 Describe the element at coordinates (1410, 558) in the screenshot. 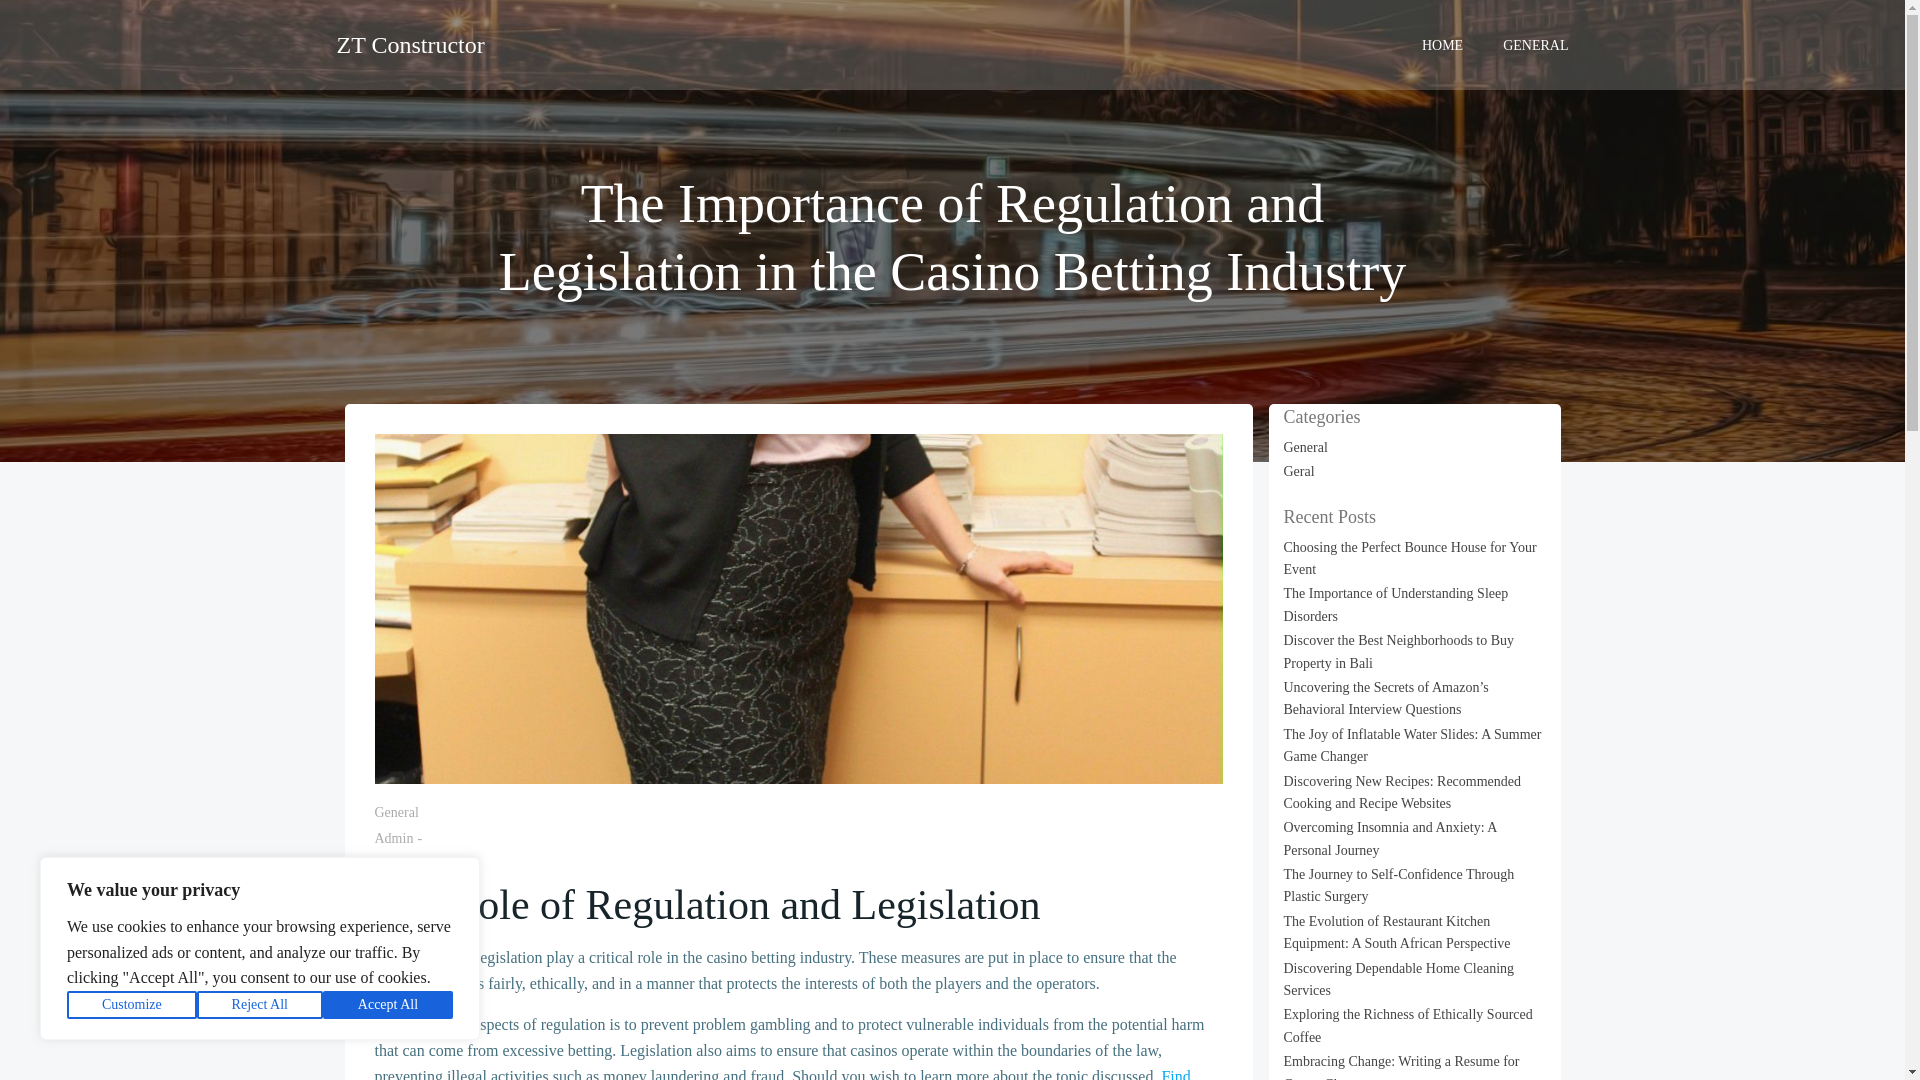

I see `Choosing the Perfect Bounce House for Your Event` at that location.